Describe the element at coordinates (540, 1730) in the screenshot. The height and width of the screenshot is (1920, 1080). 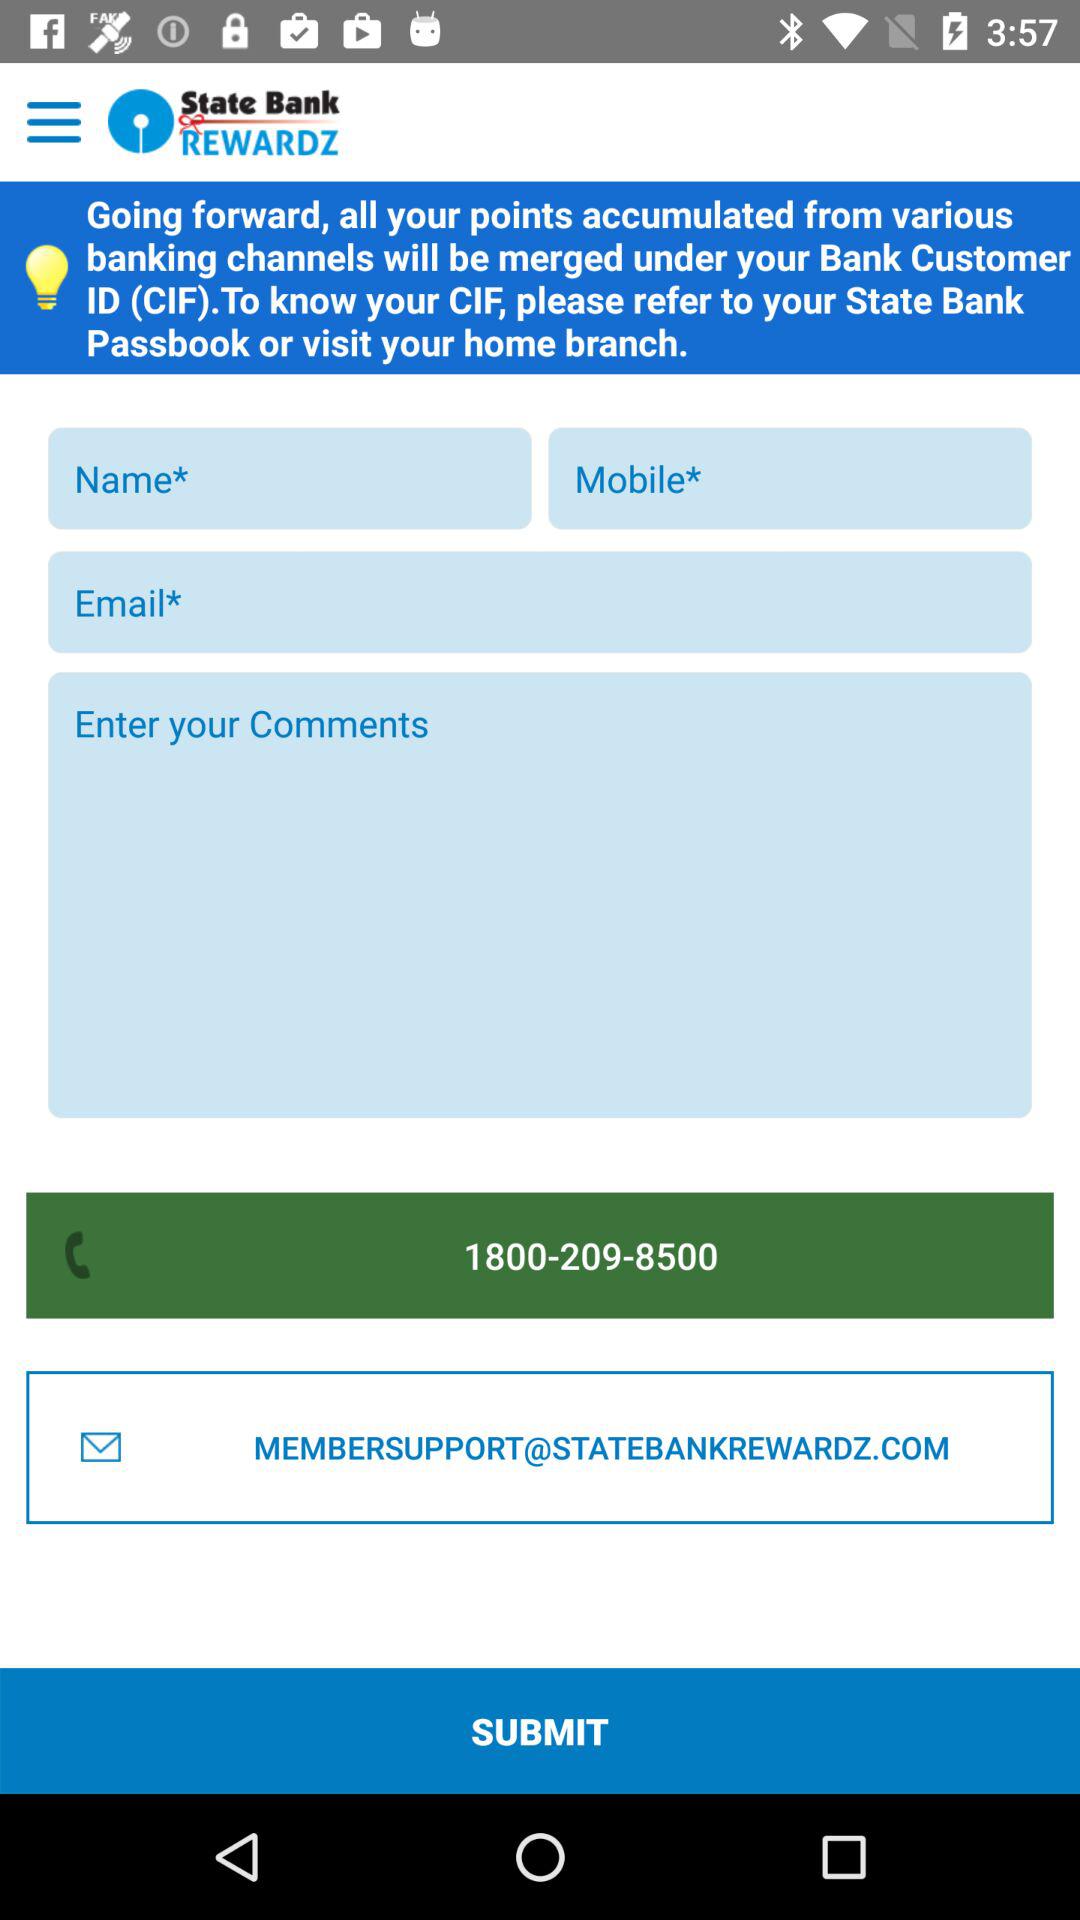
I see `jump to submit icon` at that location.